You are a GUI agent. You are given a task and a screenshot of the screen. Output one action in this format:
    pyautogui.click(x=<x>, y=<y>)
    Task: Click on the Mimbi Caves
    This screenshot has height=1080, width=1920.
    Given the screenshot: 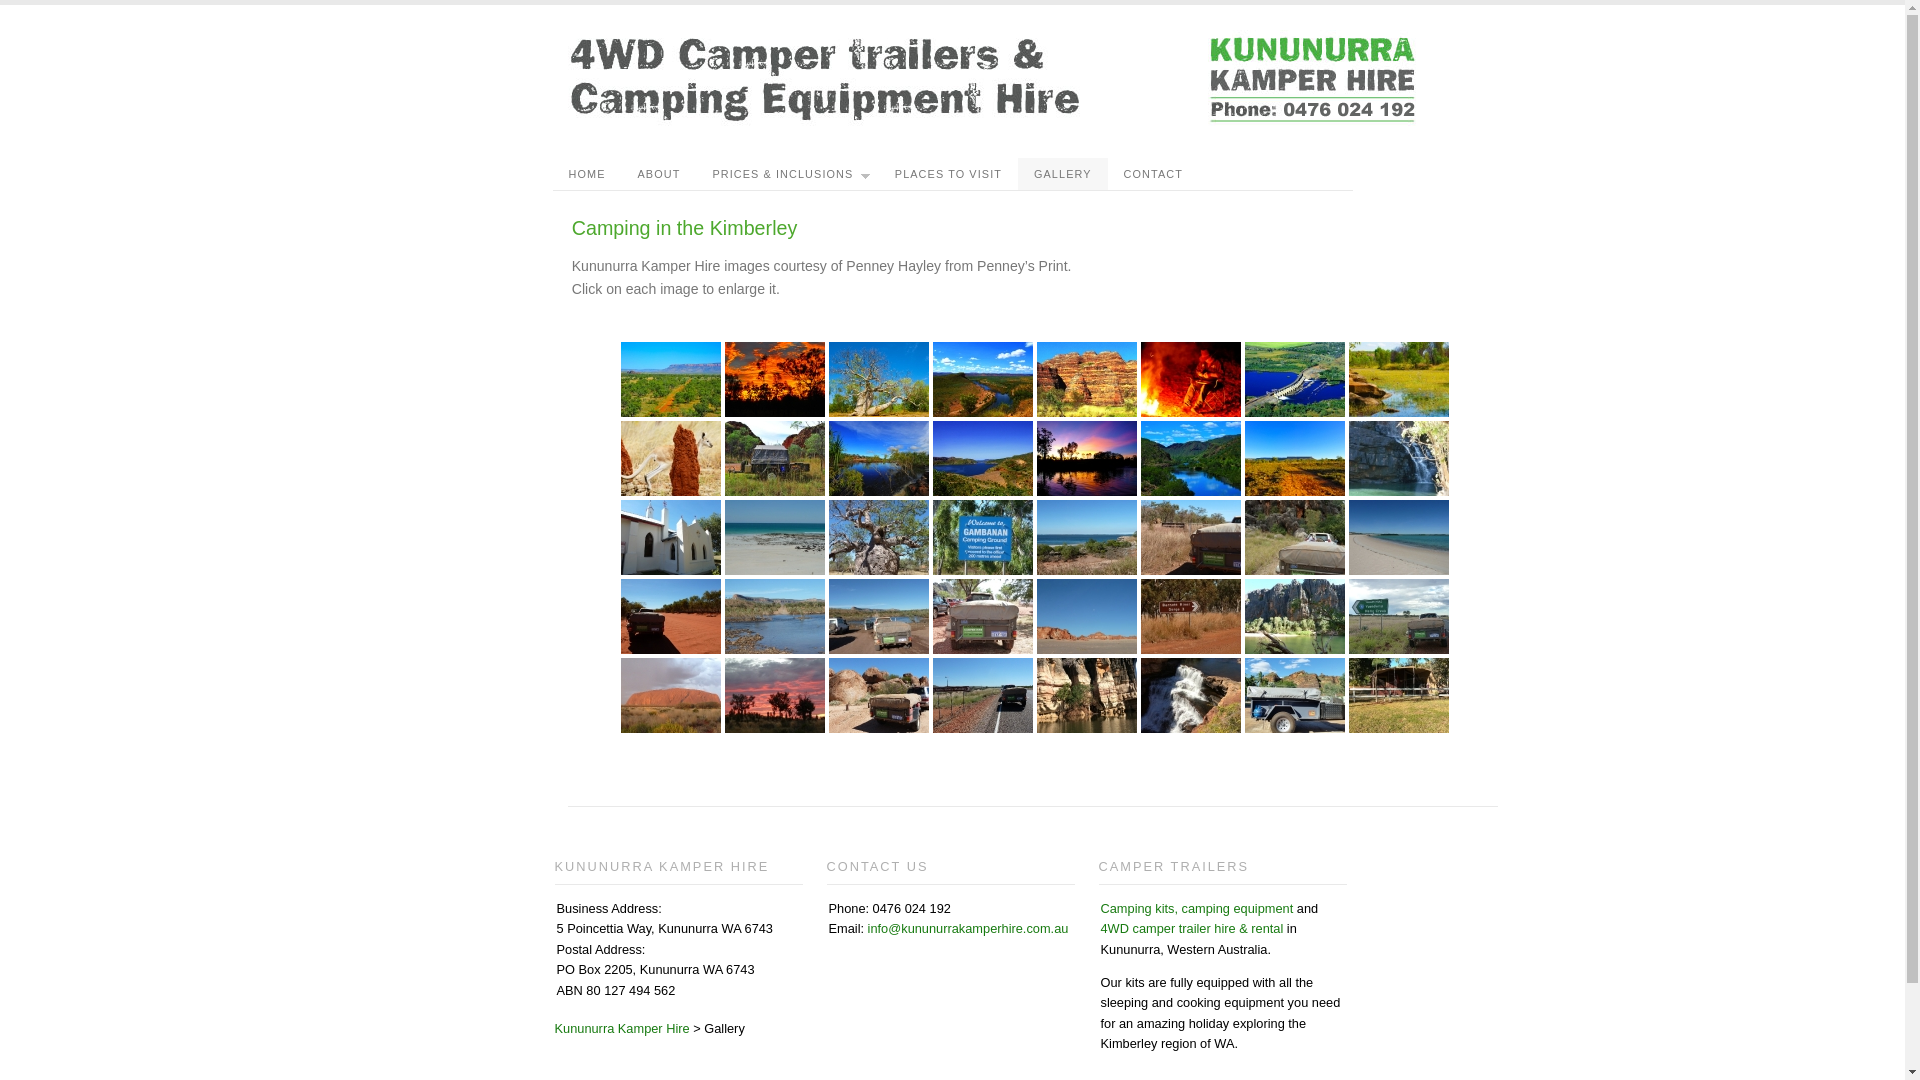 What is the action you would take?
    pyautogui.click(x=1295, y=538)
    